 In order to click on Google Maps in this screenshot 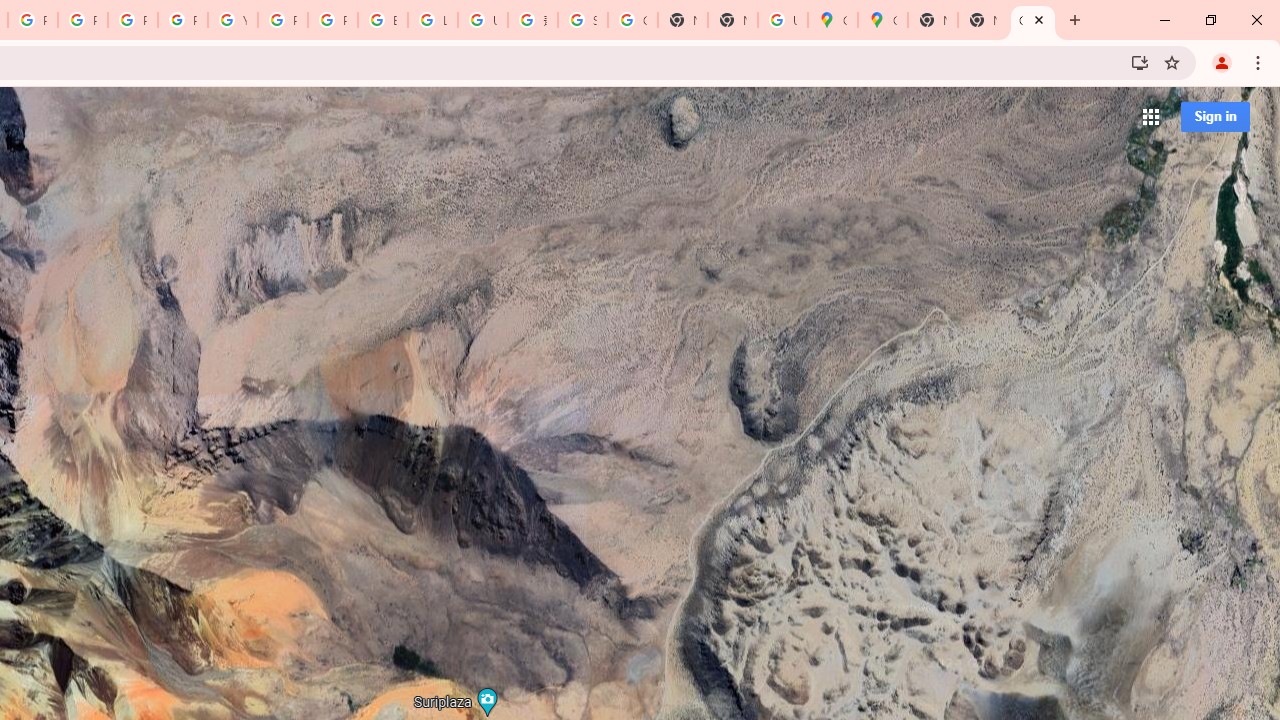, I will do `click(1032, 20)`.